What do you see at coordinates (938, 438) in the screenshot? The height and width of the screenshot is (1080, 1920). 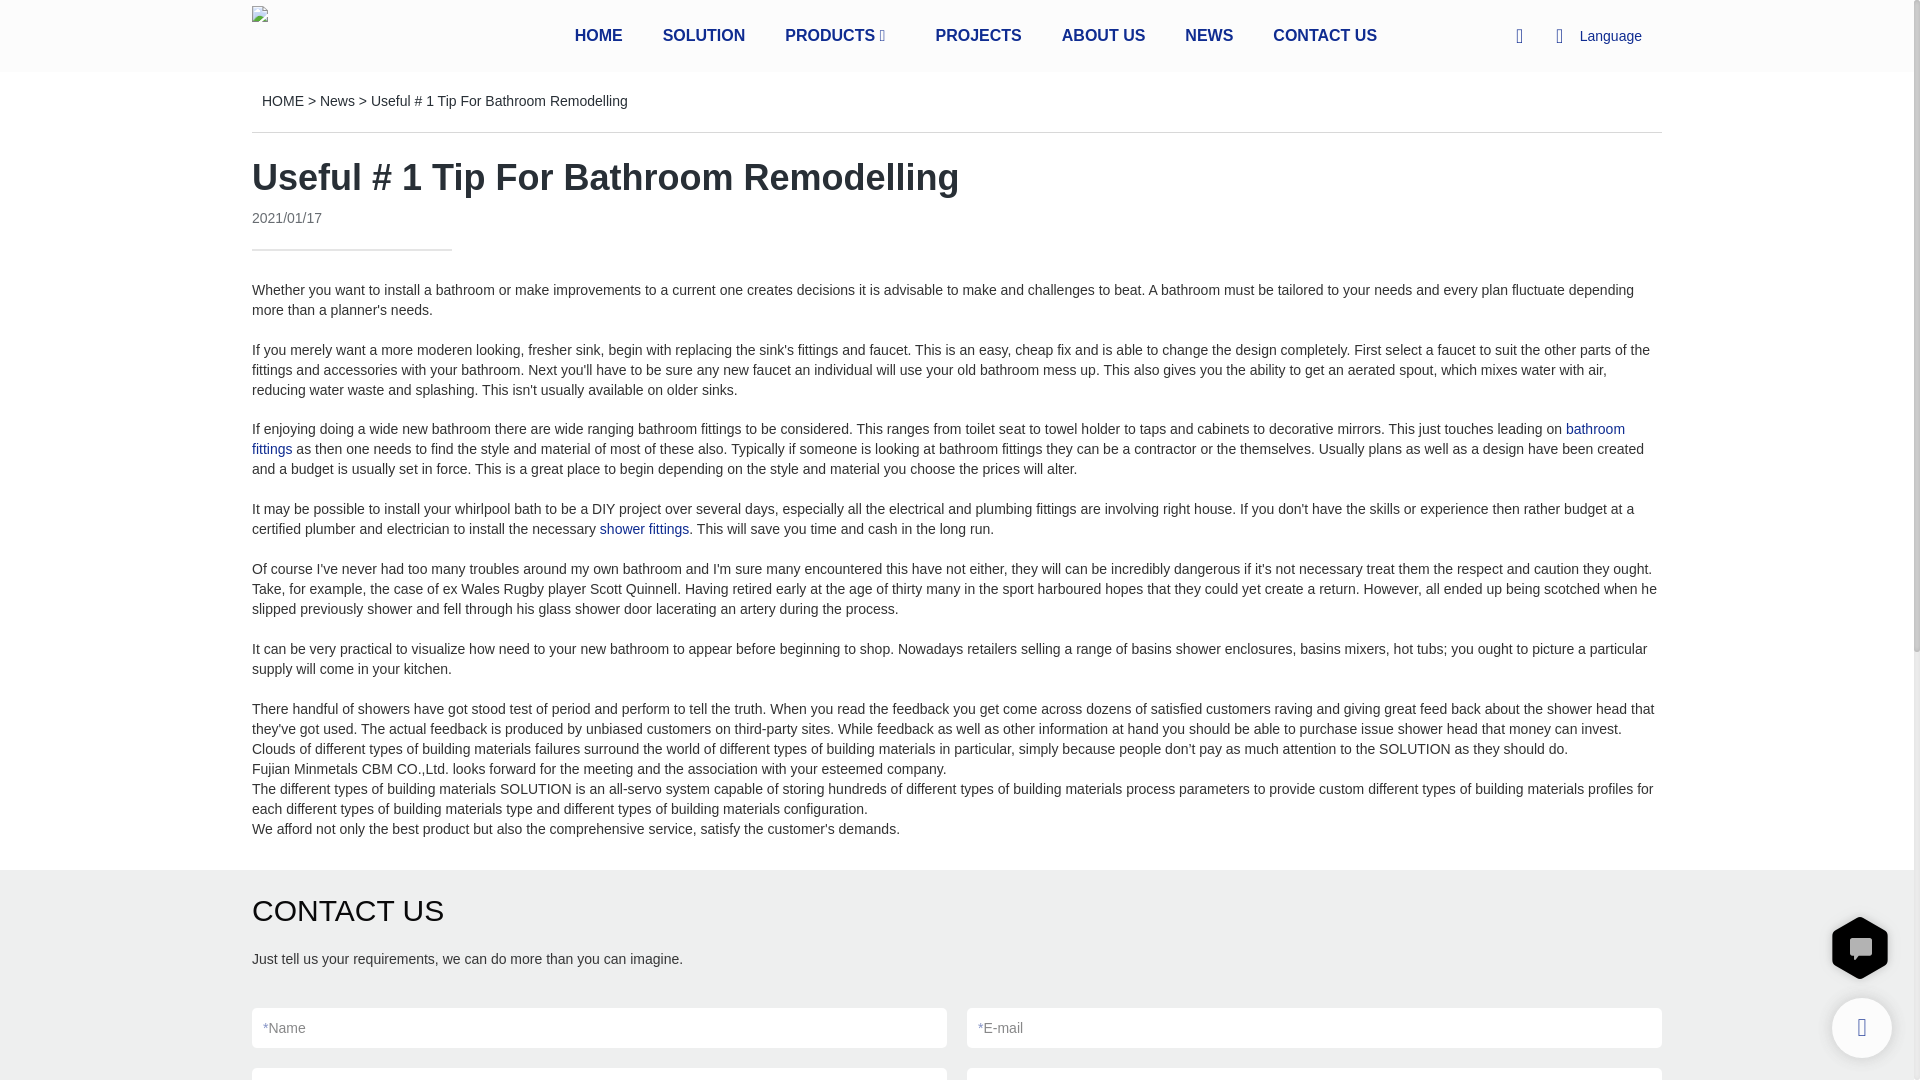 I see `bathroom fittings` at bounding box center [938, 438].